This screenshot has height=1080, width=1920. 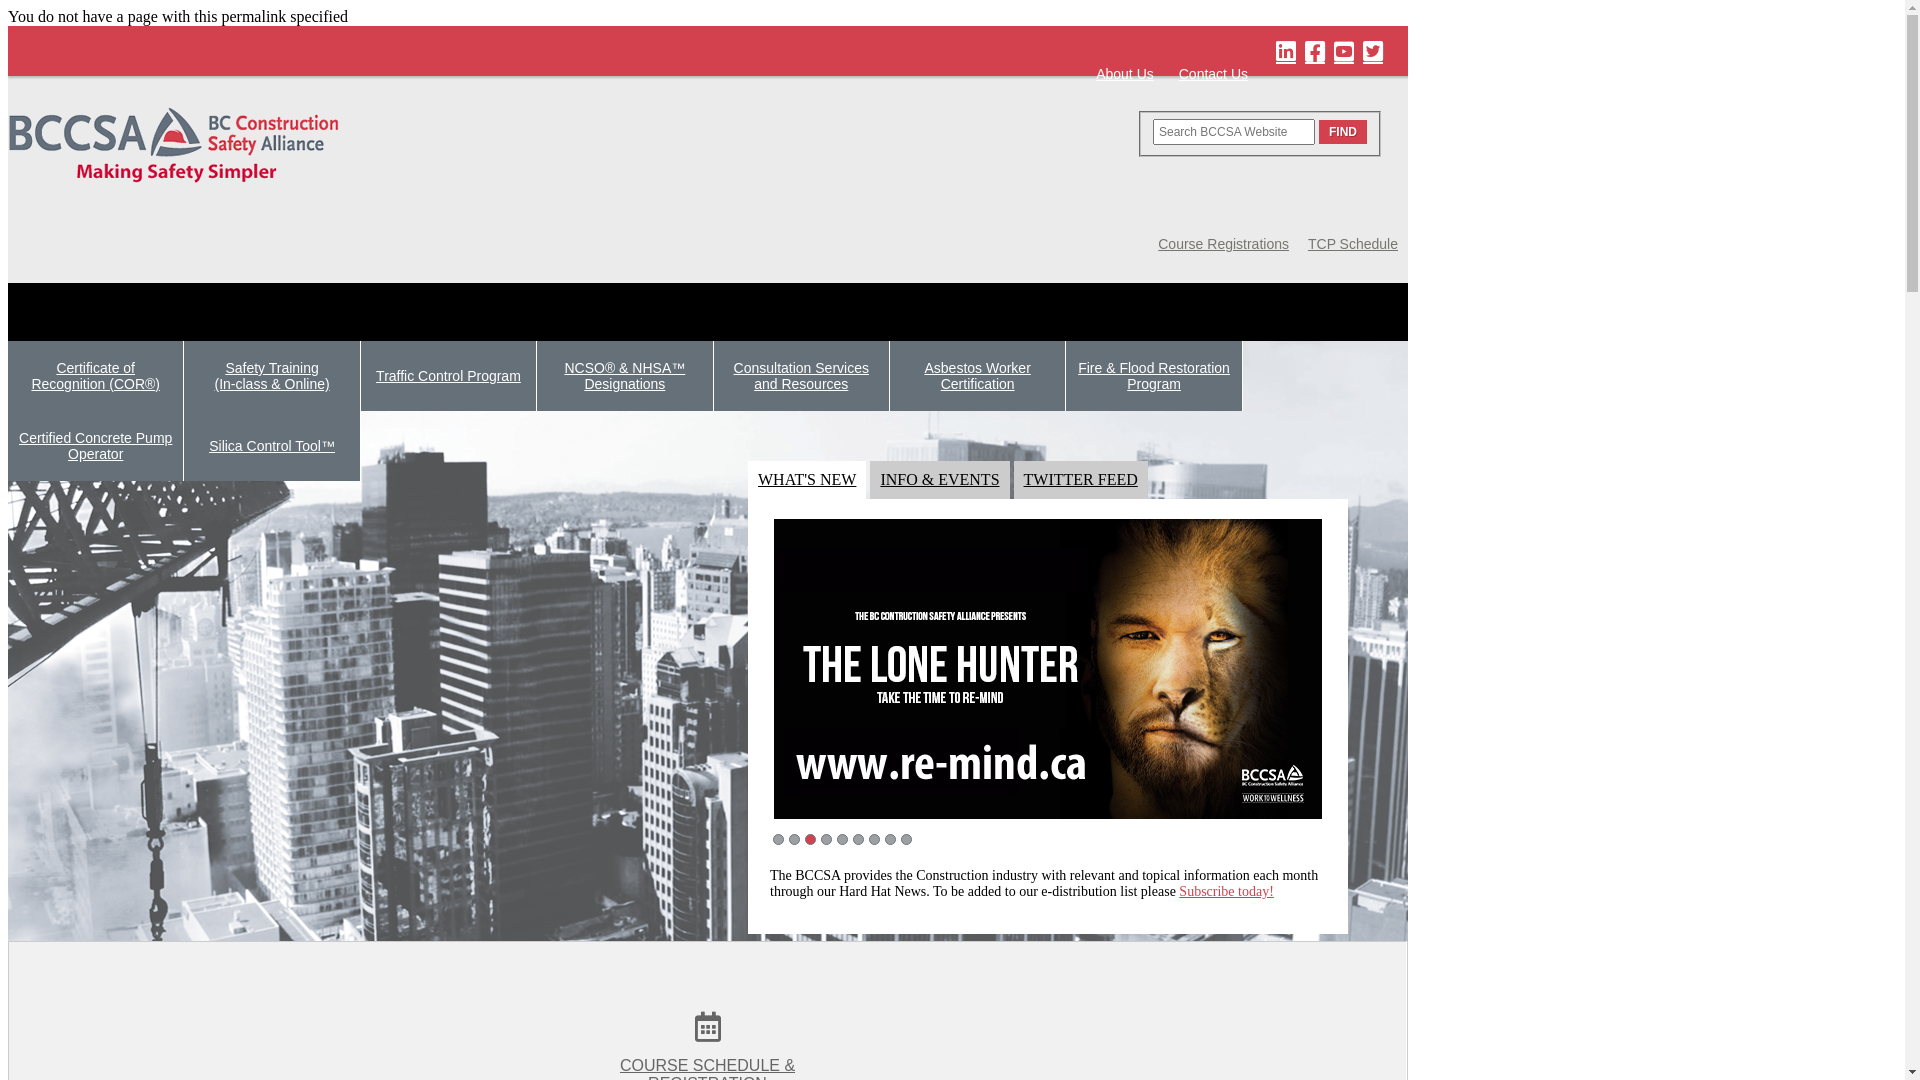 What do you see at coordinates (1353, 244) in the screenshot?
I see `TCP Schedule` at bounding box center [1353, 244].